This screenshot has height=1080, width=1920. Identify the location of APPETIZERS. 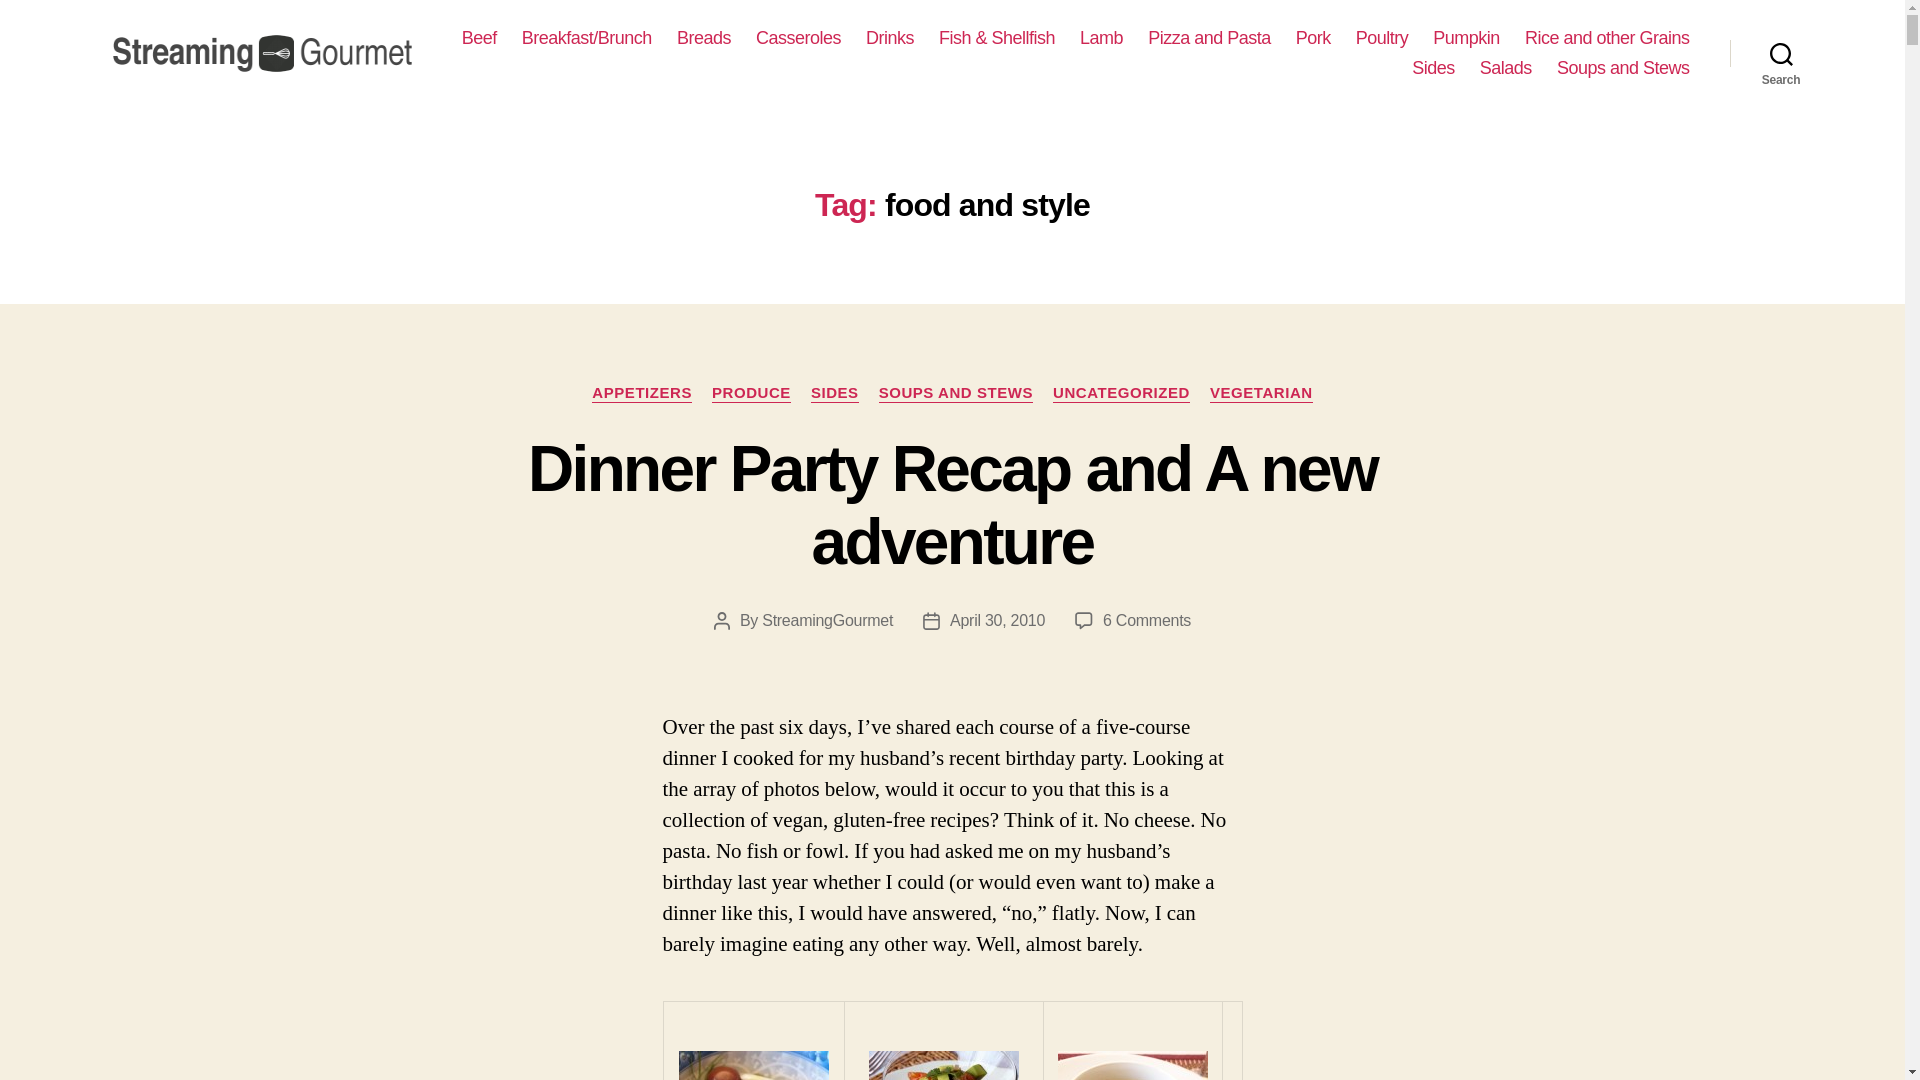
(641, 394).